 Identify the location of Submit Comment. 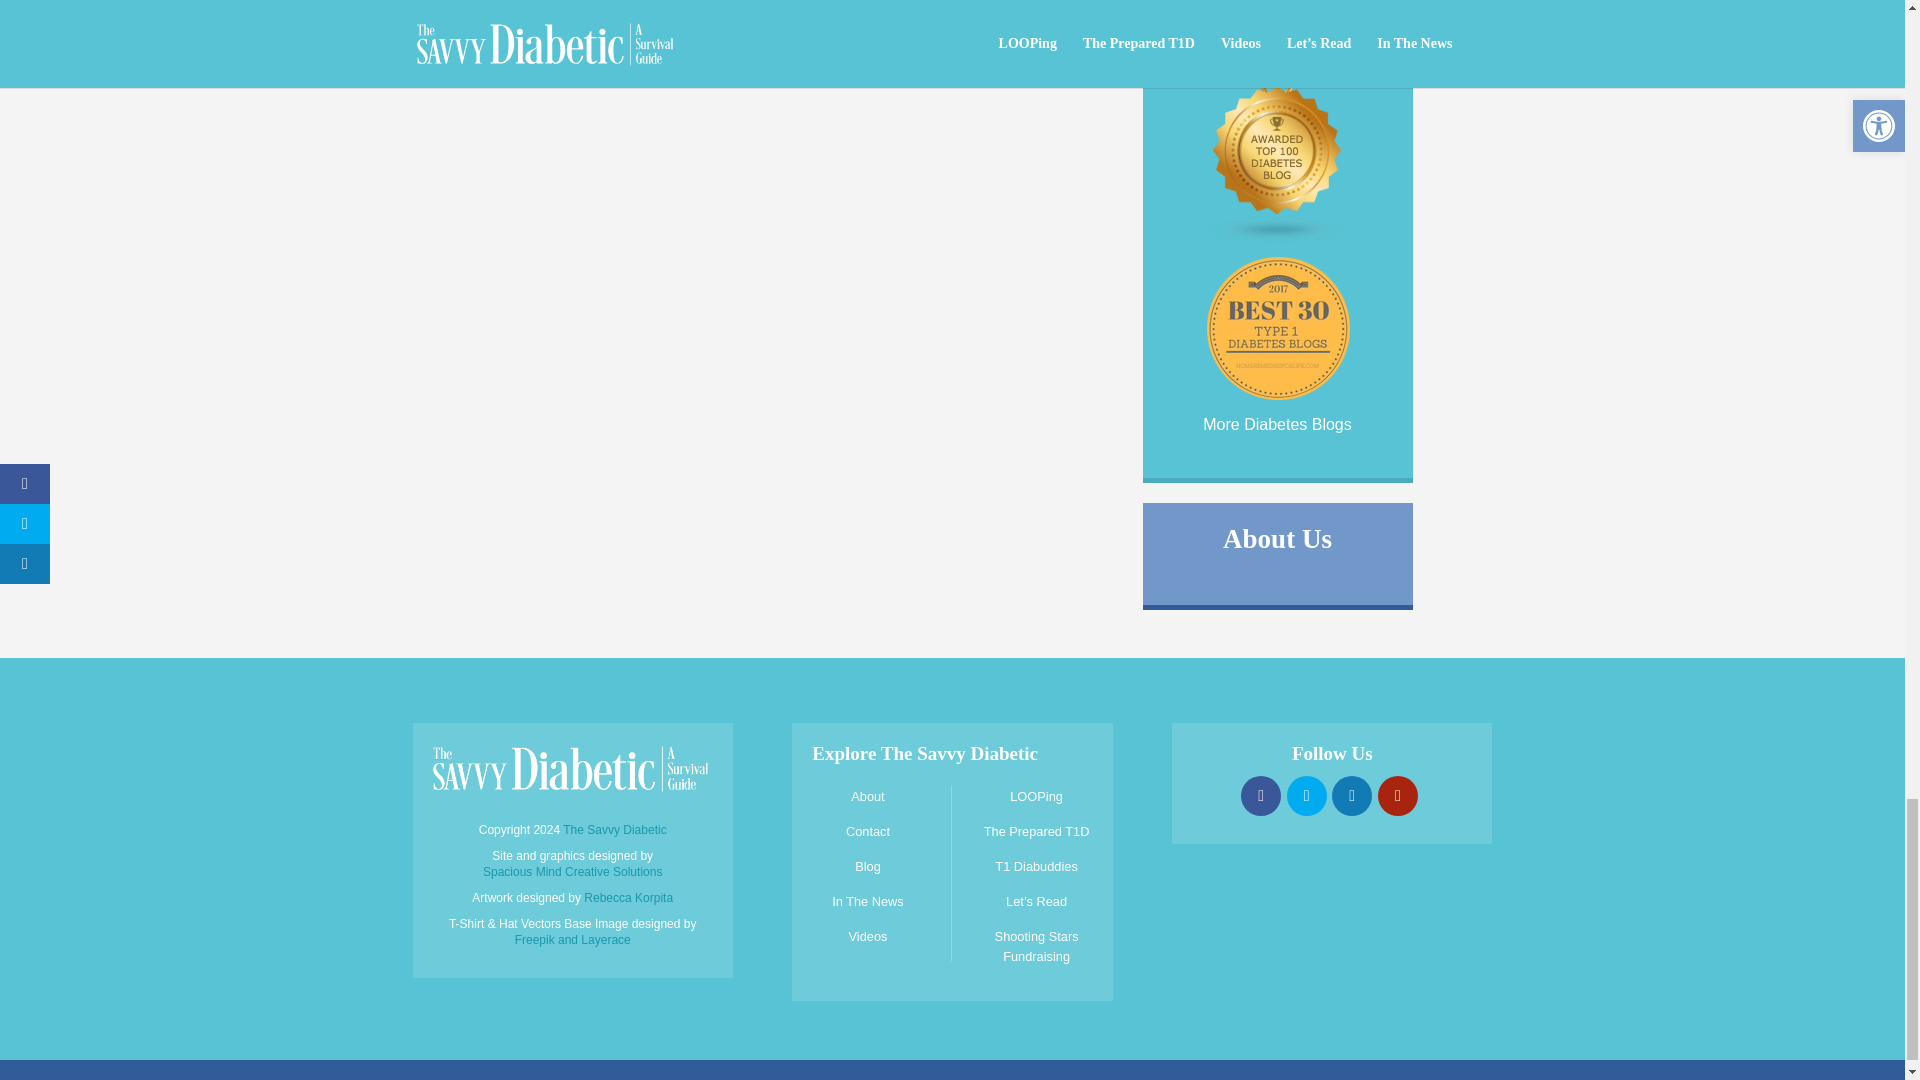
(526, 46).